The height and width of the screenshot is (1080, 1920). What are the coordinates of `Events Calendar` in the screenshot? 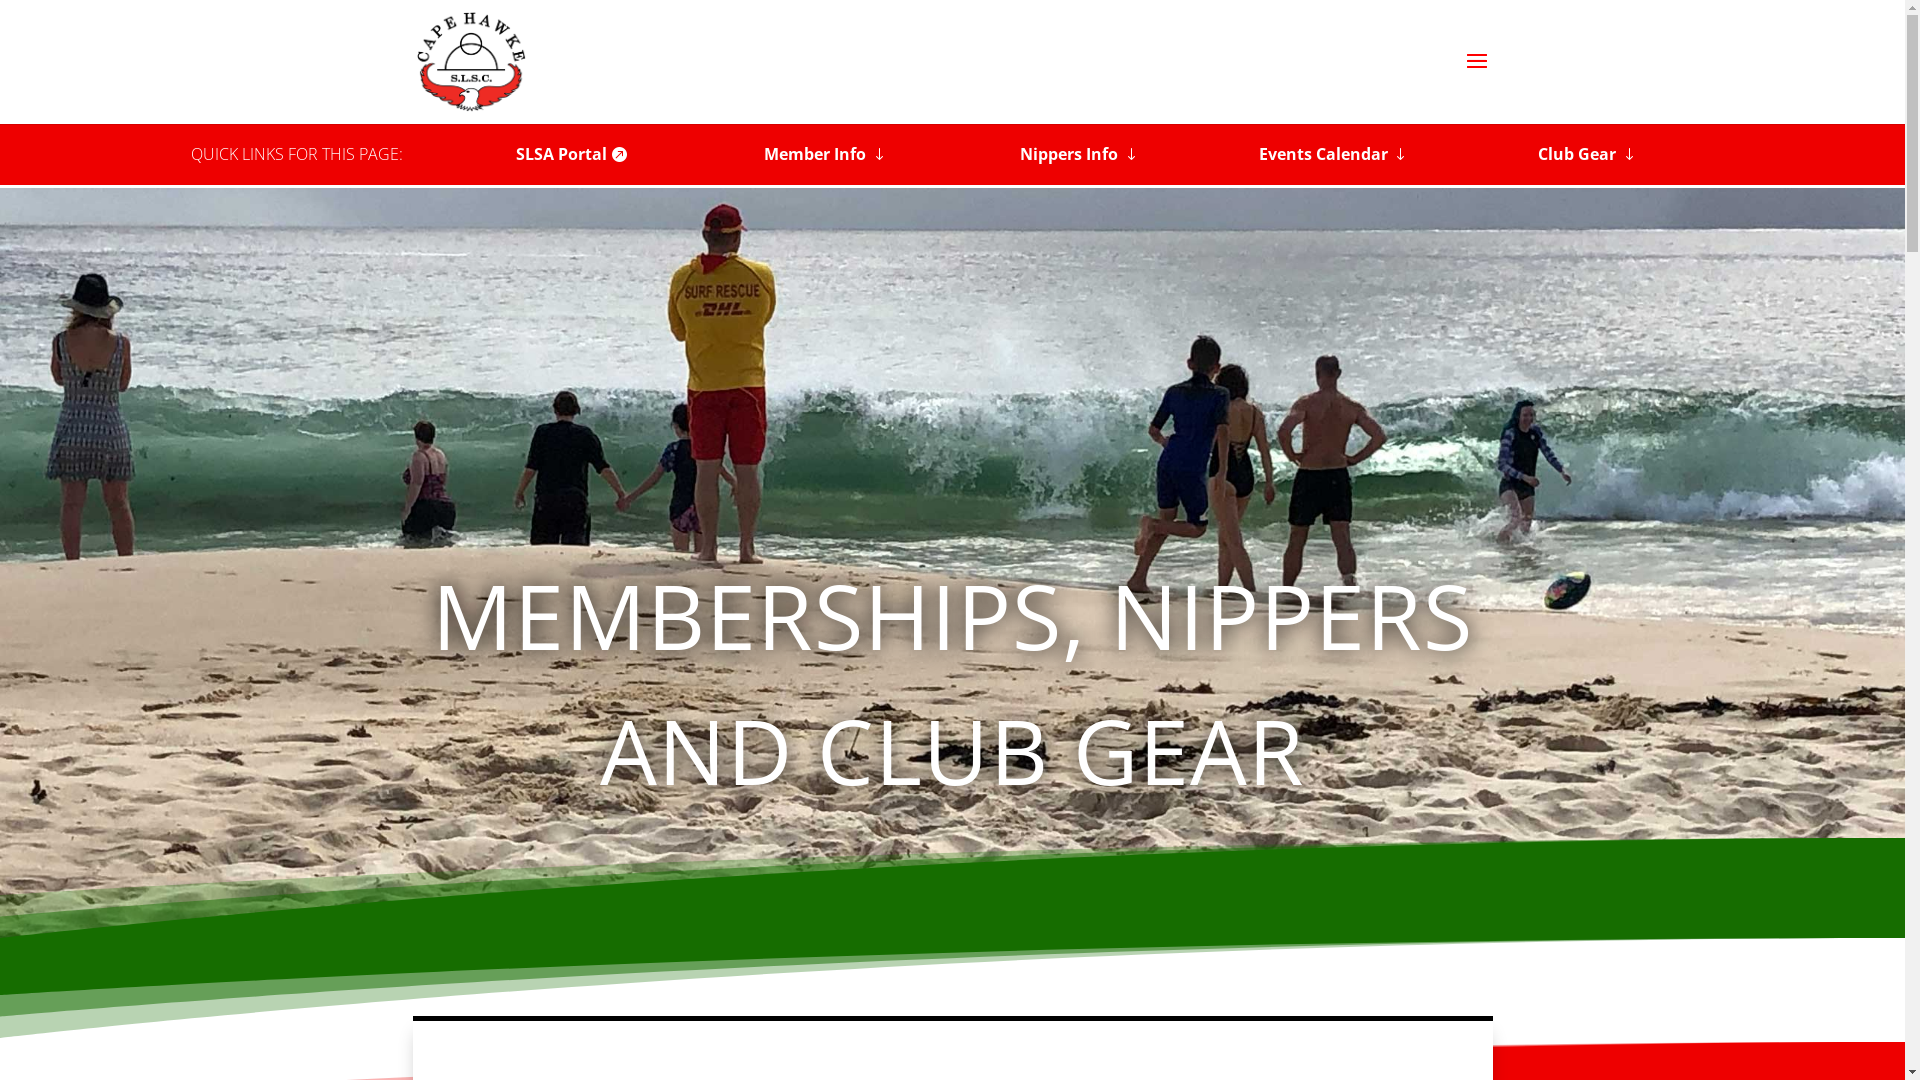 It's located at (1333, 154).